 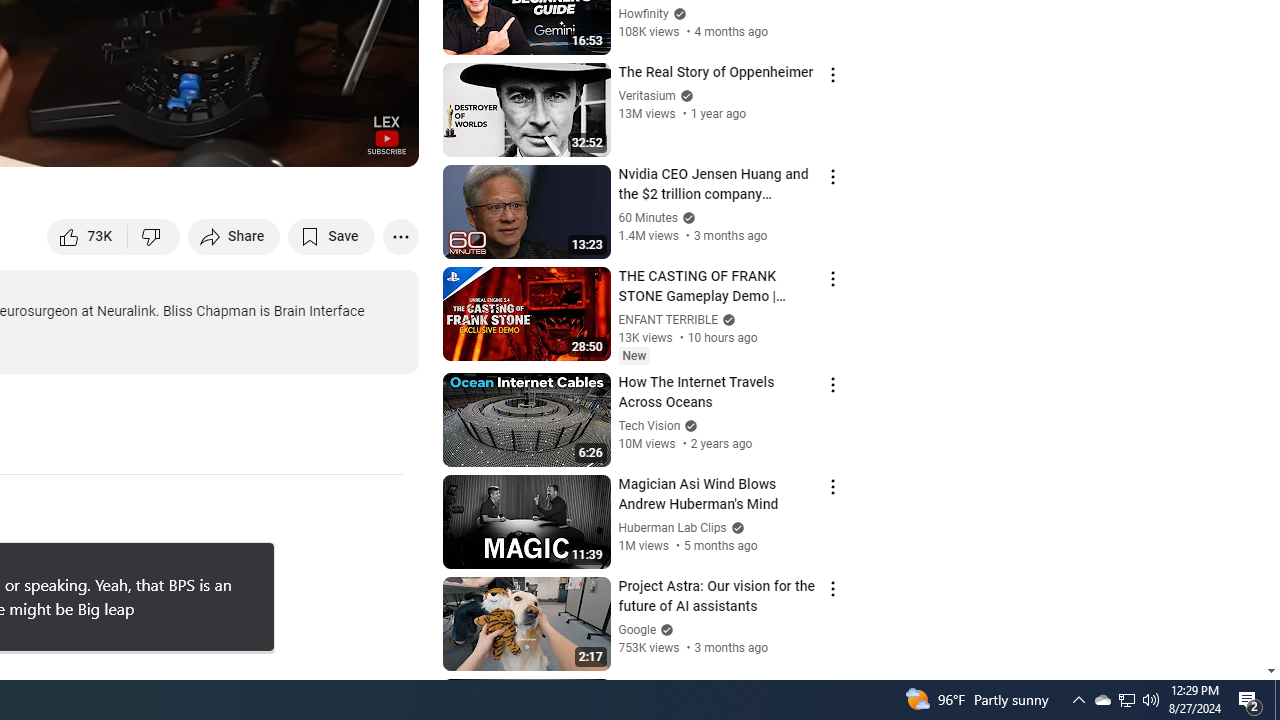 I want to click on Settings, so click(x=238, y=142).